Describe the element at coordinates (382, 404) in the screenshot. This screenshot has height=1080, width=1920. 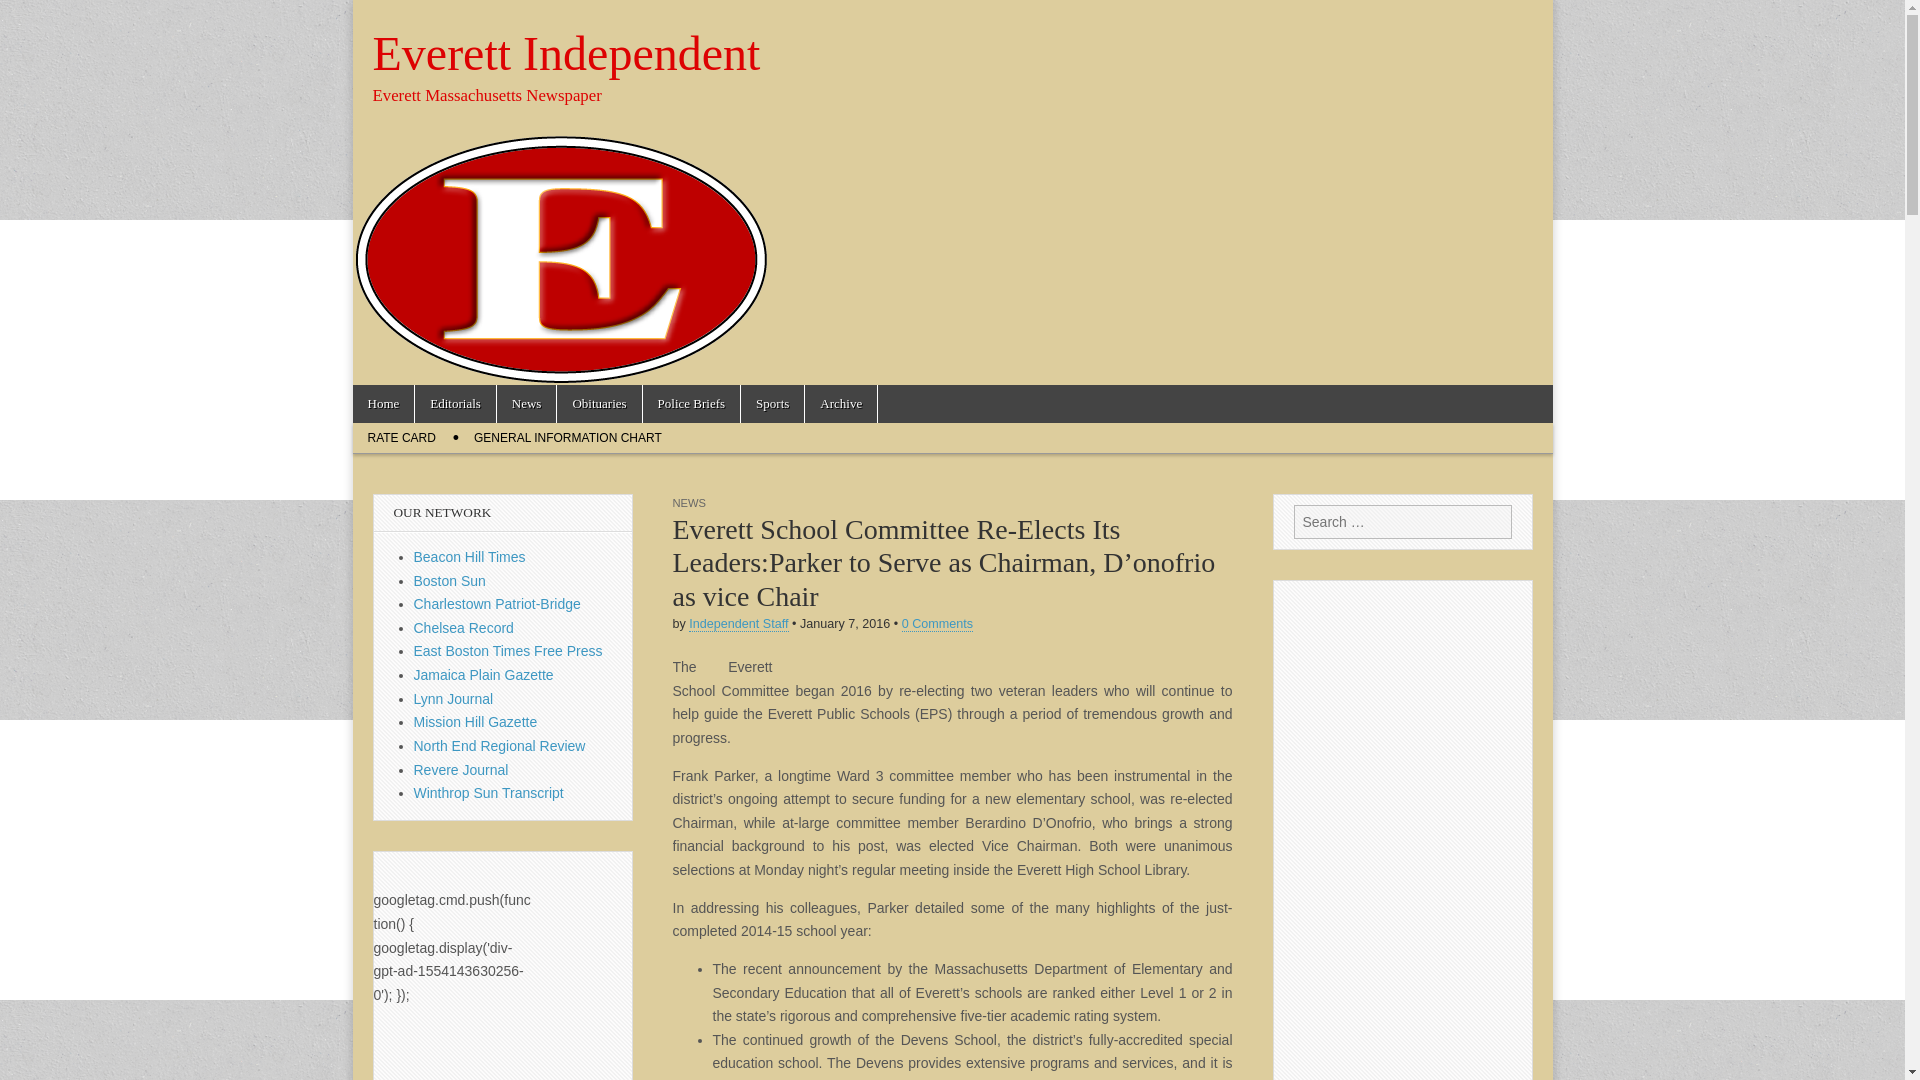
I see `Home` at that location.